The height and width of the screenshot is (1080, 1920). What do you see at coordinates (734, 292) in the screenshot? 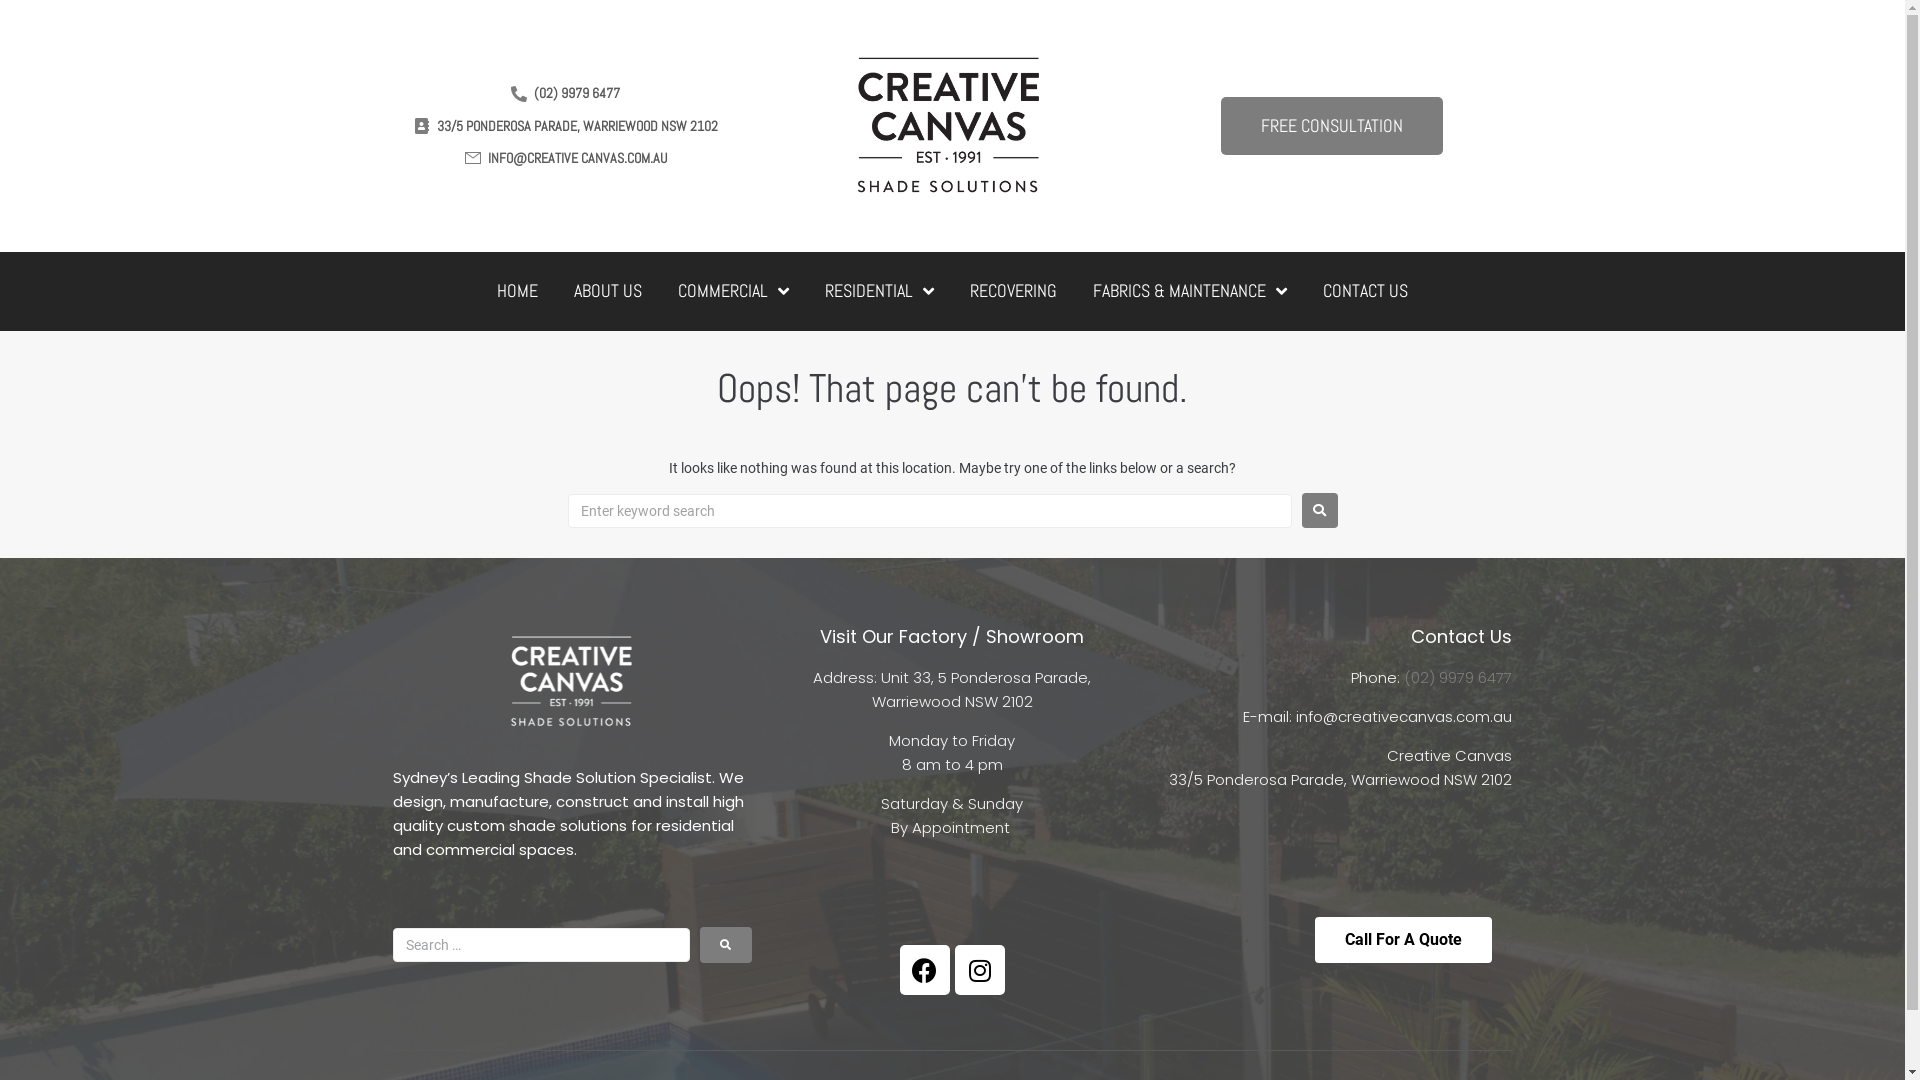
I see `COMMERCIAL` at bounding box center [734, 292].